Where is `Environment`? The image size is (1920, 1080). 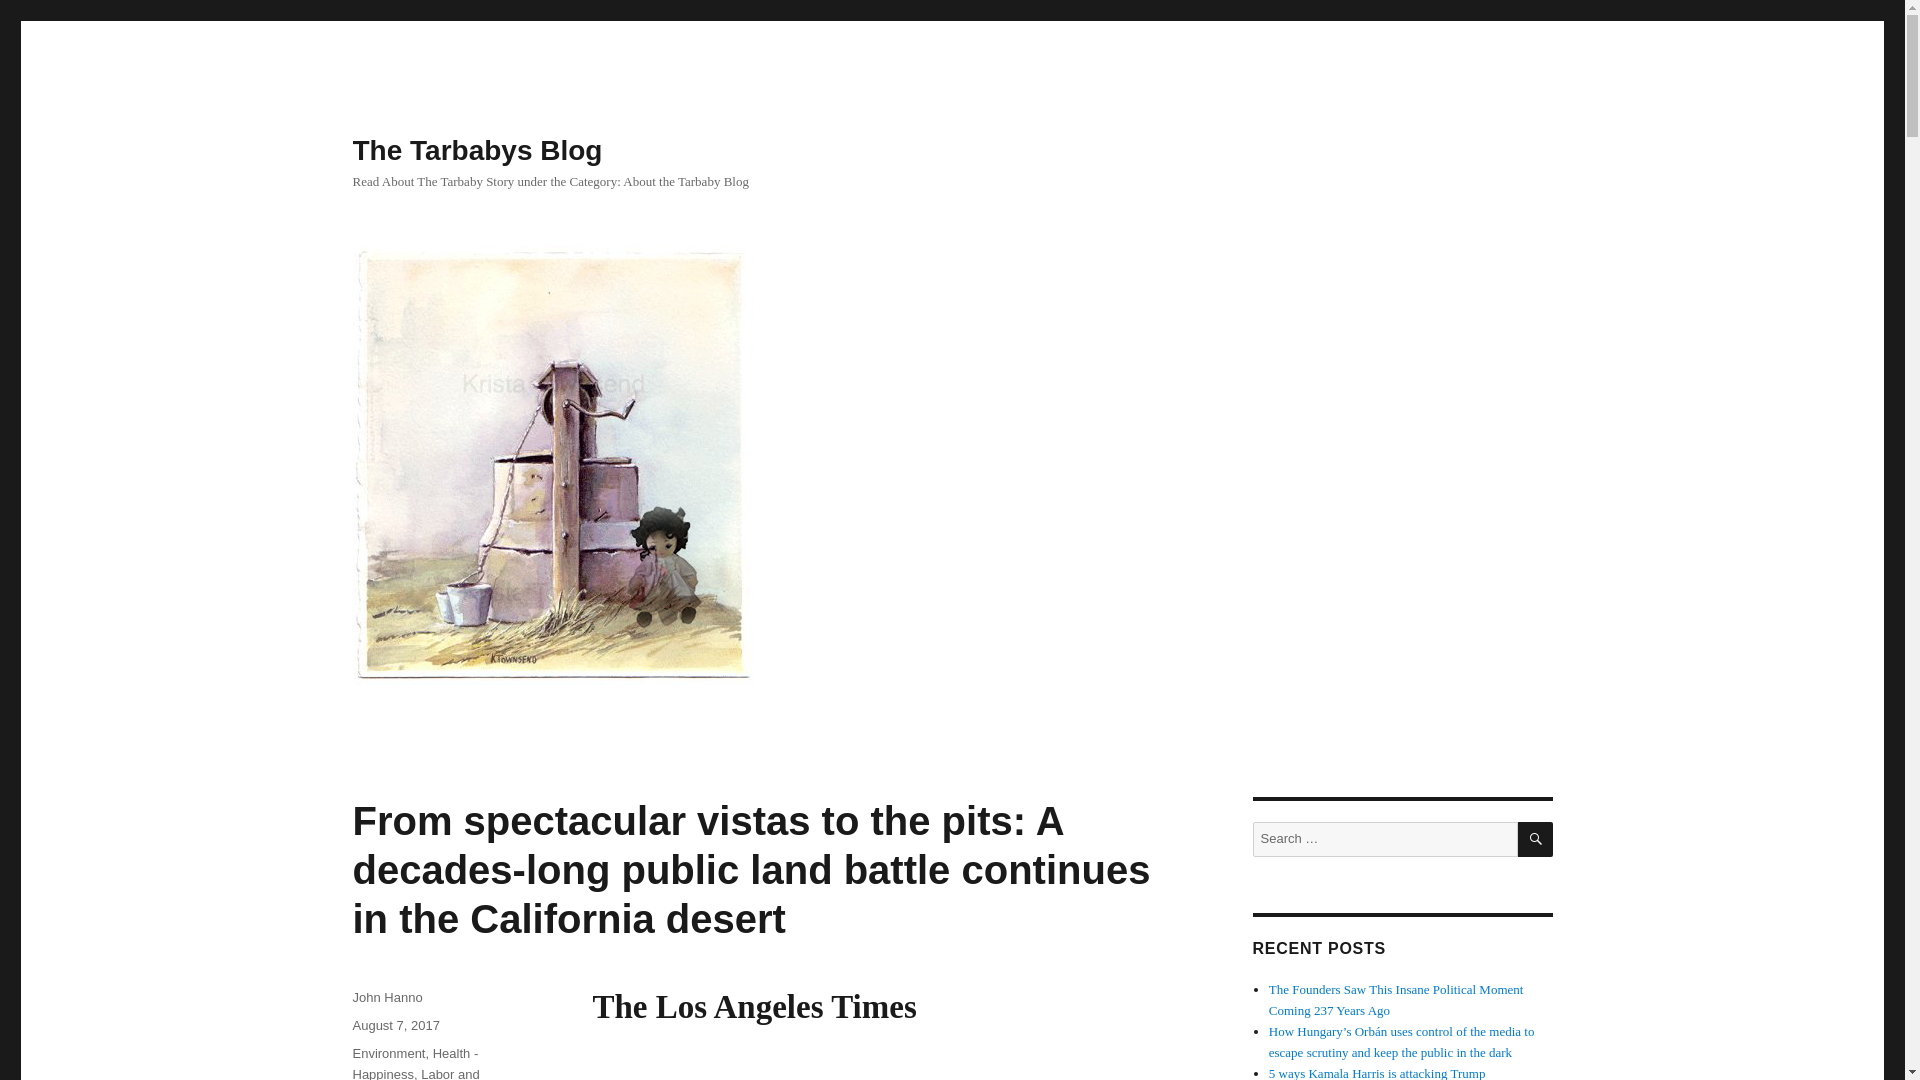 Environment is located at coordinates (388, 1053).